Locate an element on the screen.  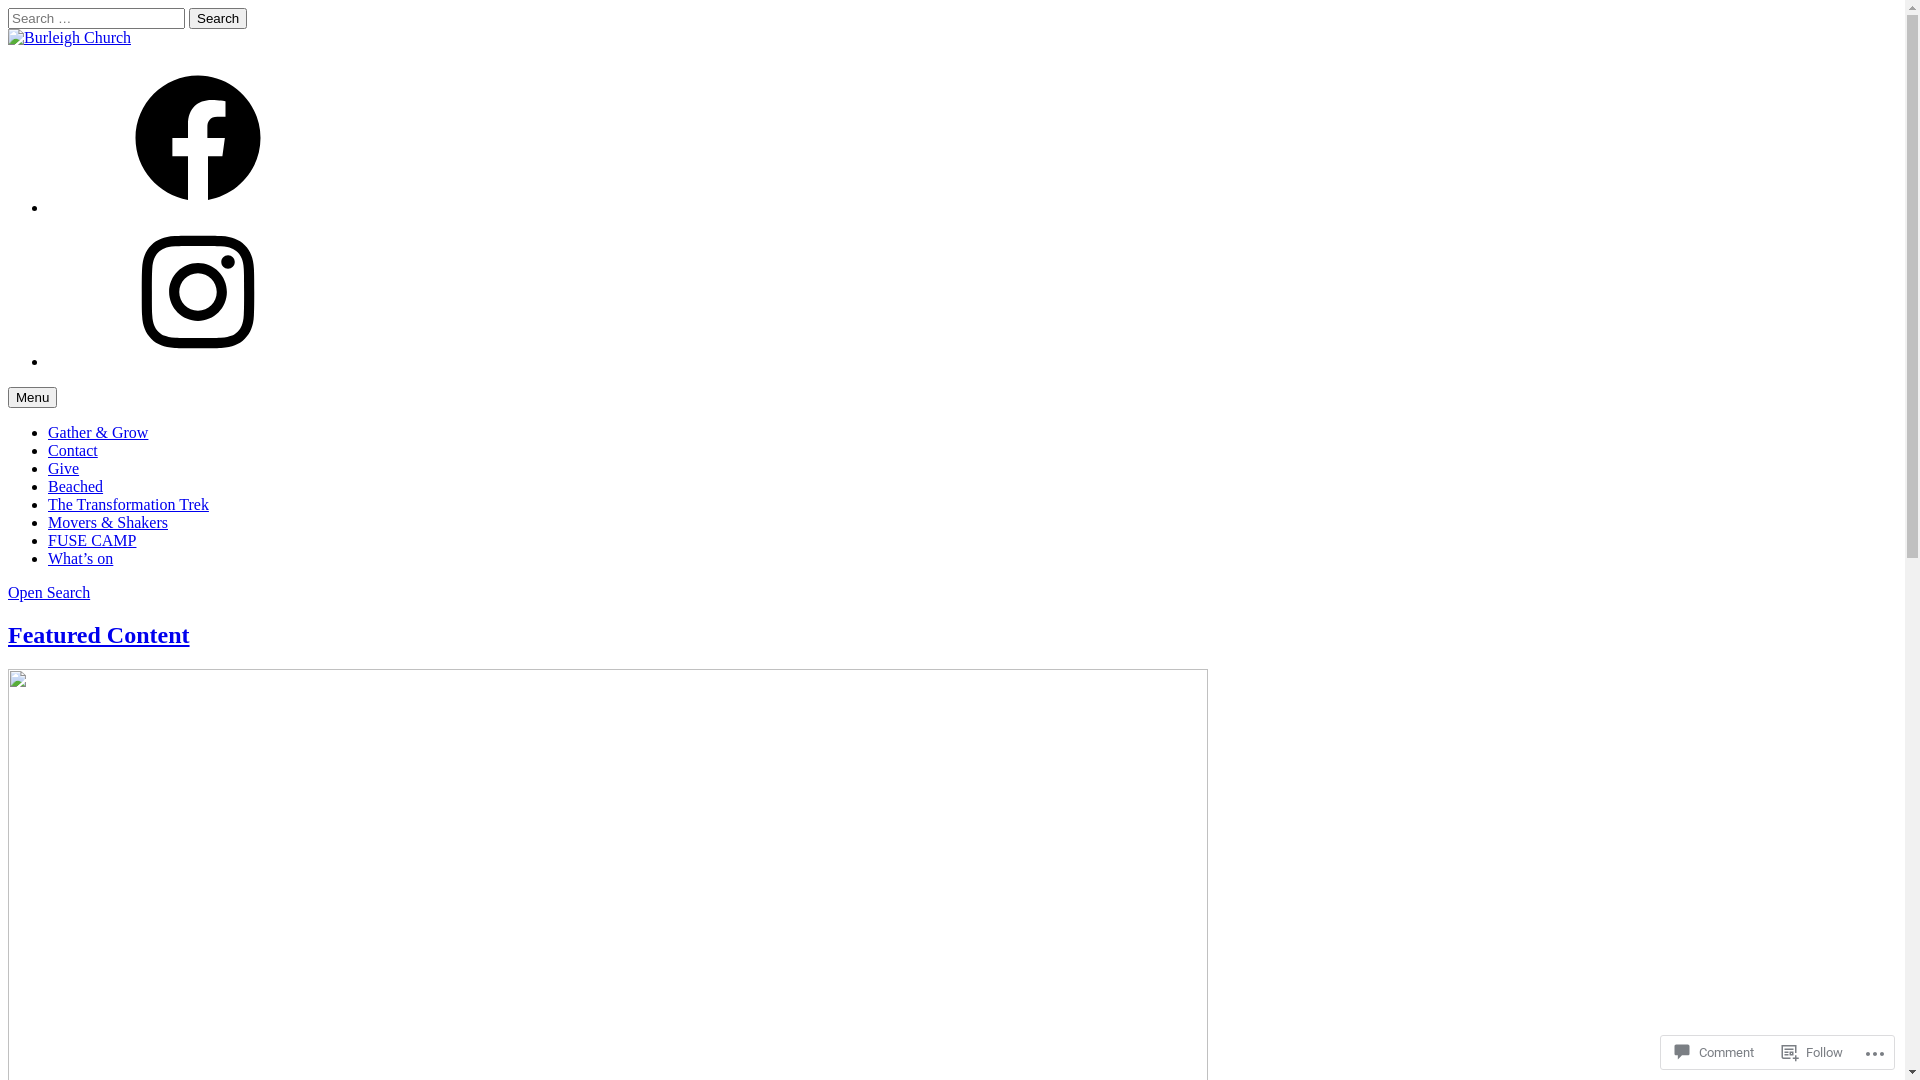
Burleigh Church is located at coordinates (62, 72).